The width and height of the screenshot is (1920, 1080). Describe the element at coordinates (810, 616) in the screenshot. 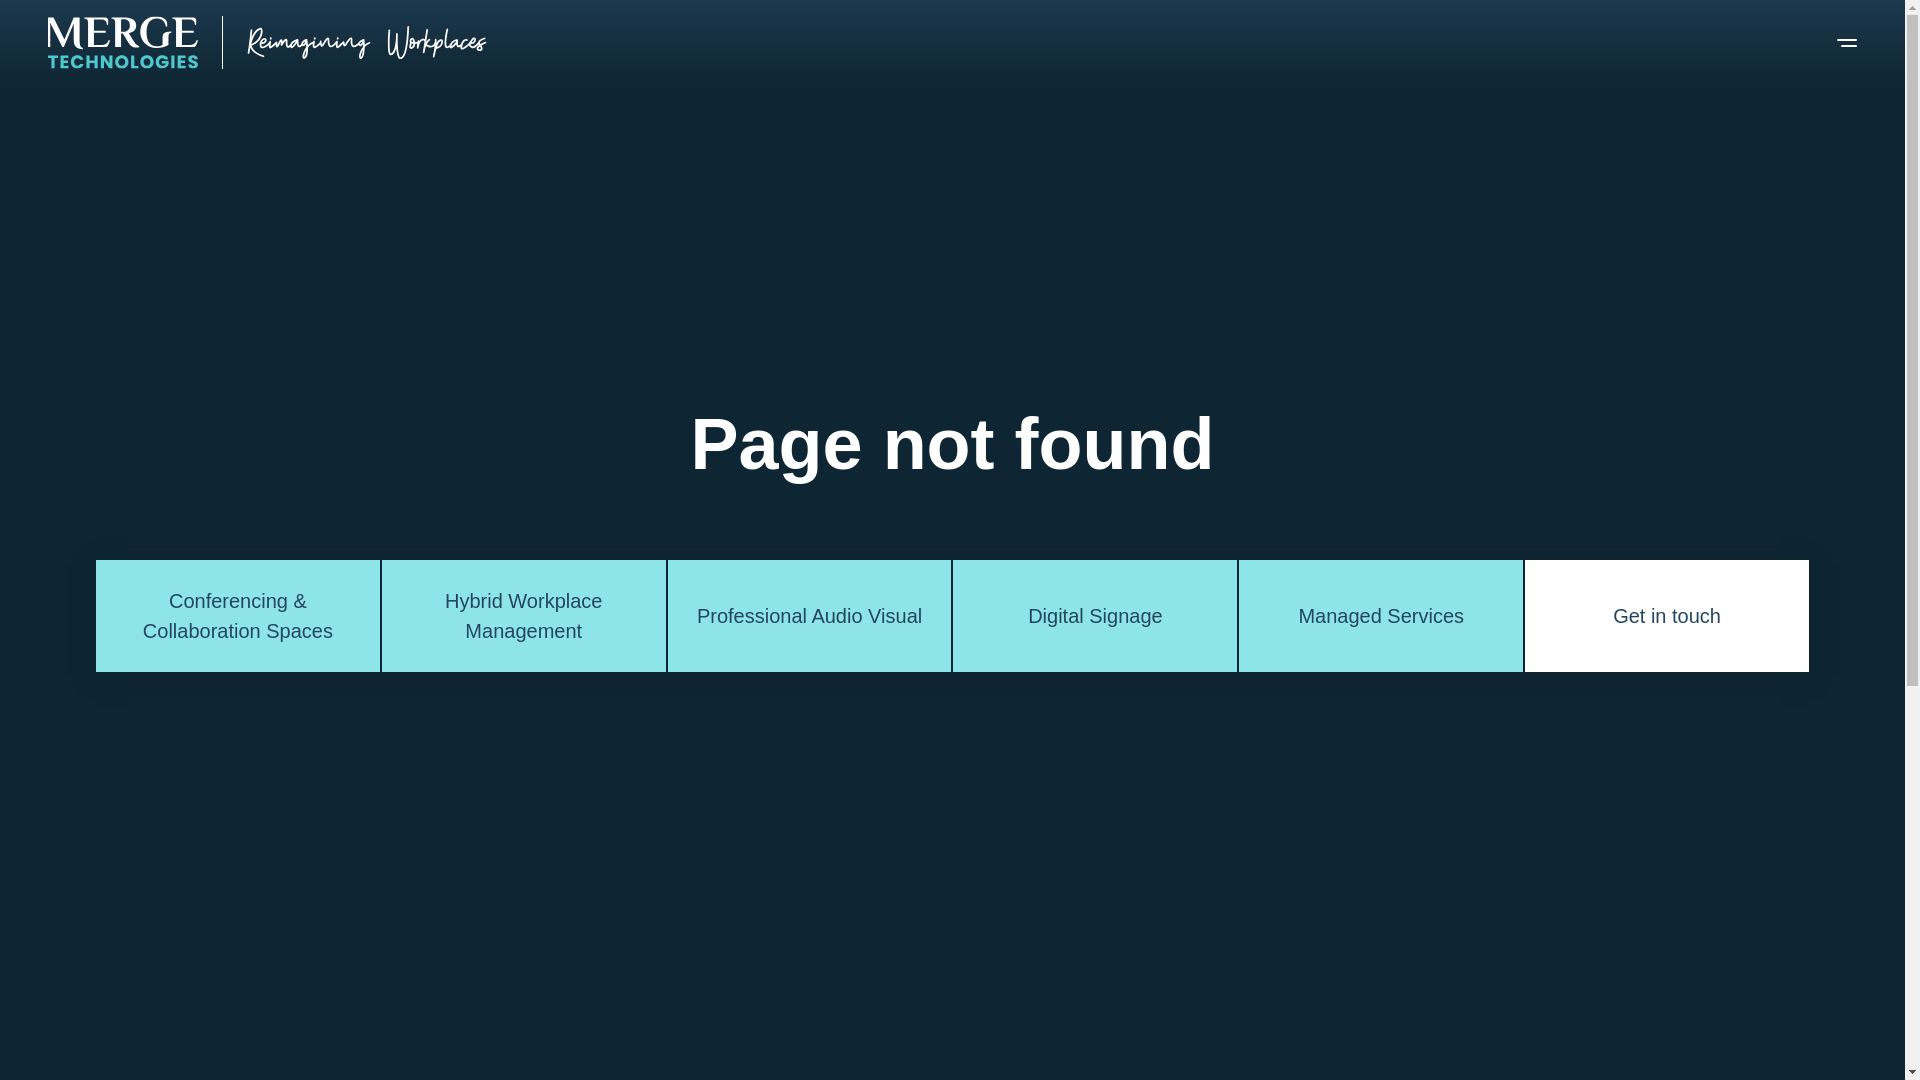

I see `Professional Audio Visual` at that location.